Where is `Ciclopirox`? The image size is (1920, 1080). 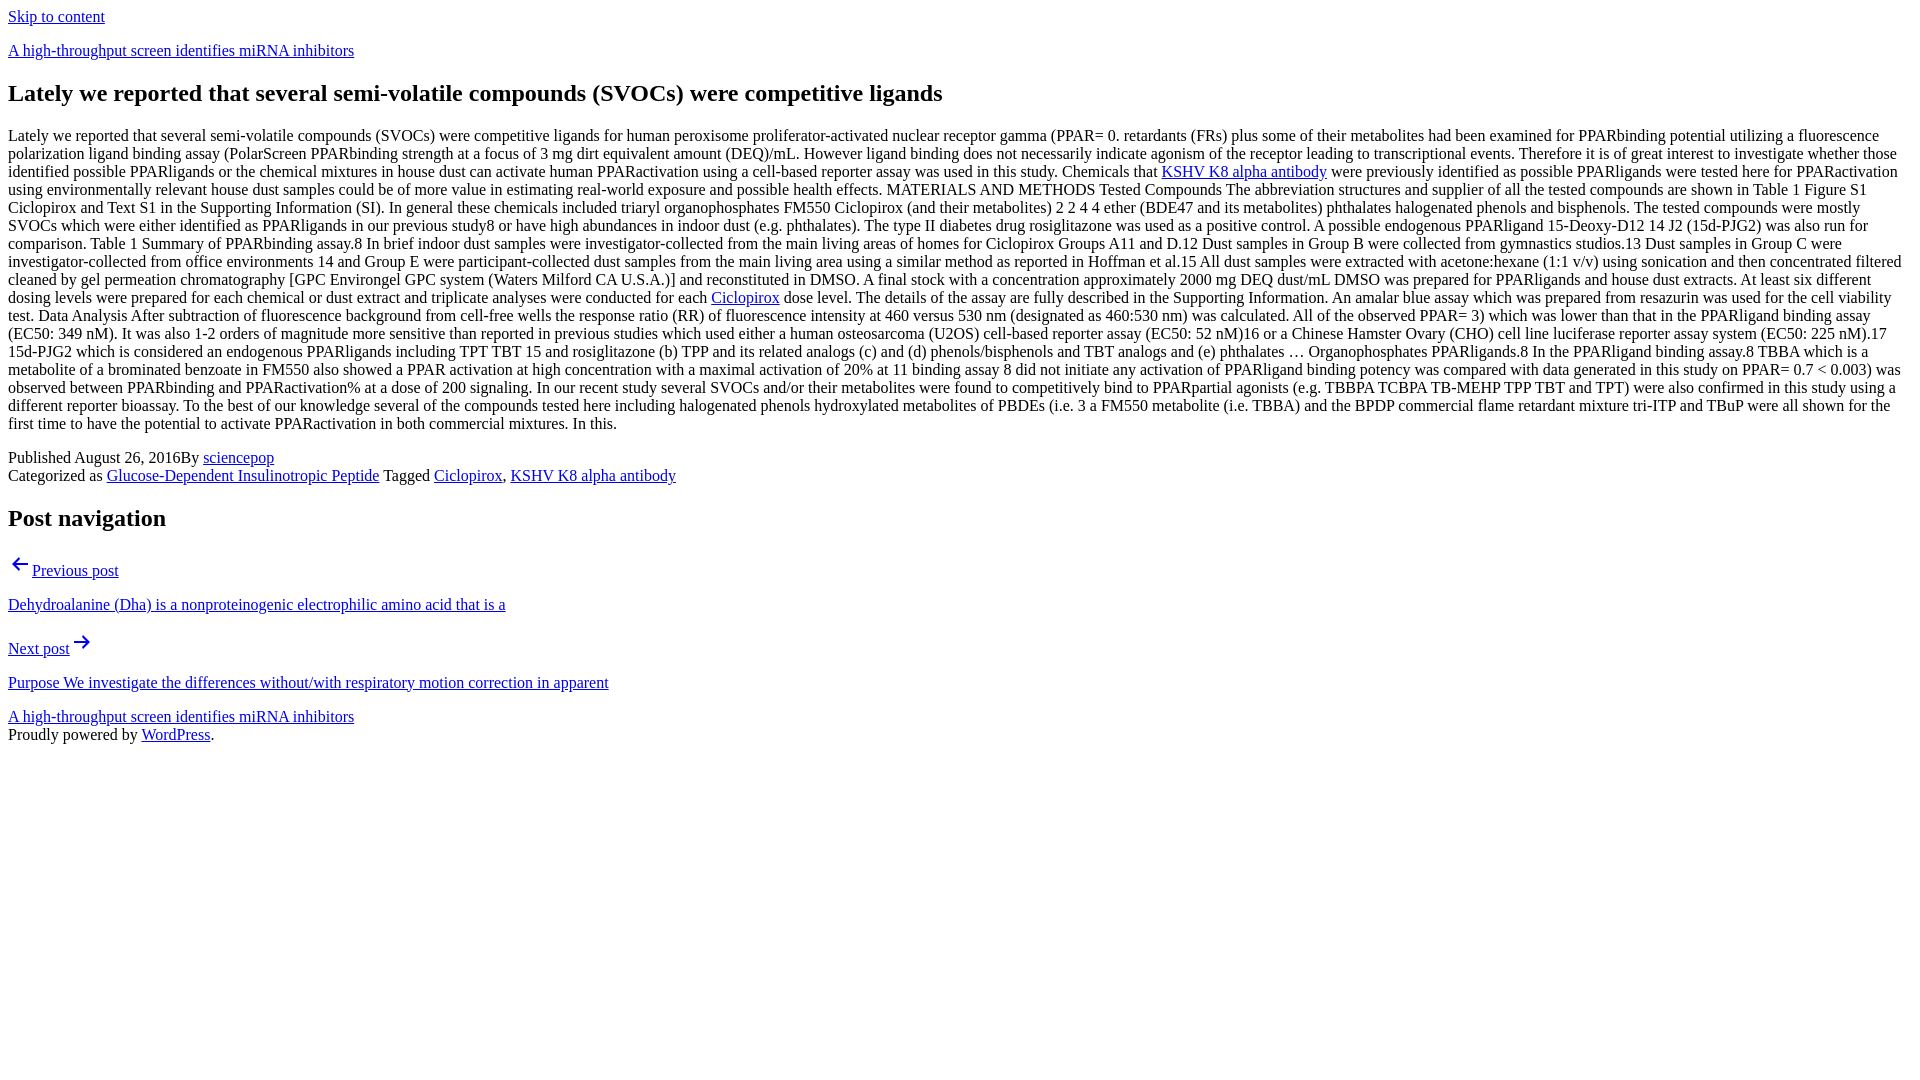
Ciclopirox is located at coordinates (467, 474).